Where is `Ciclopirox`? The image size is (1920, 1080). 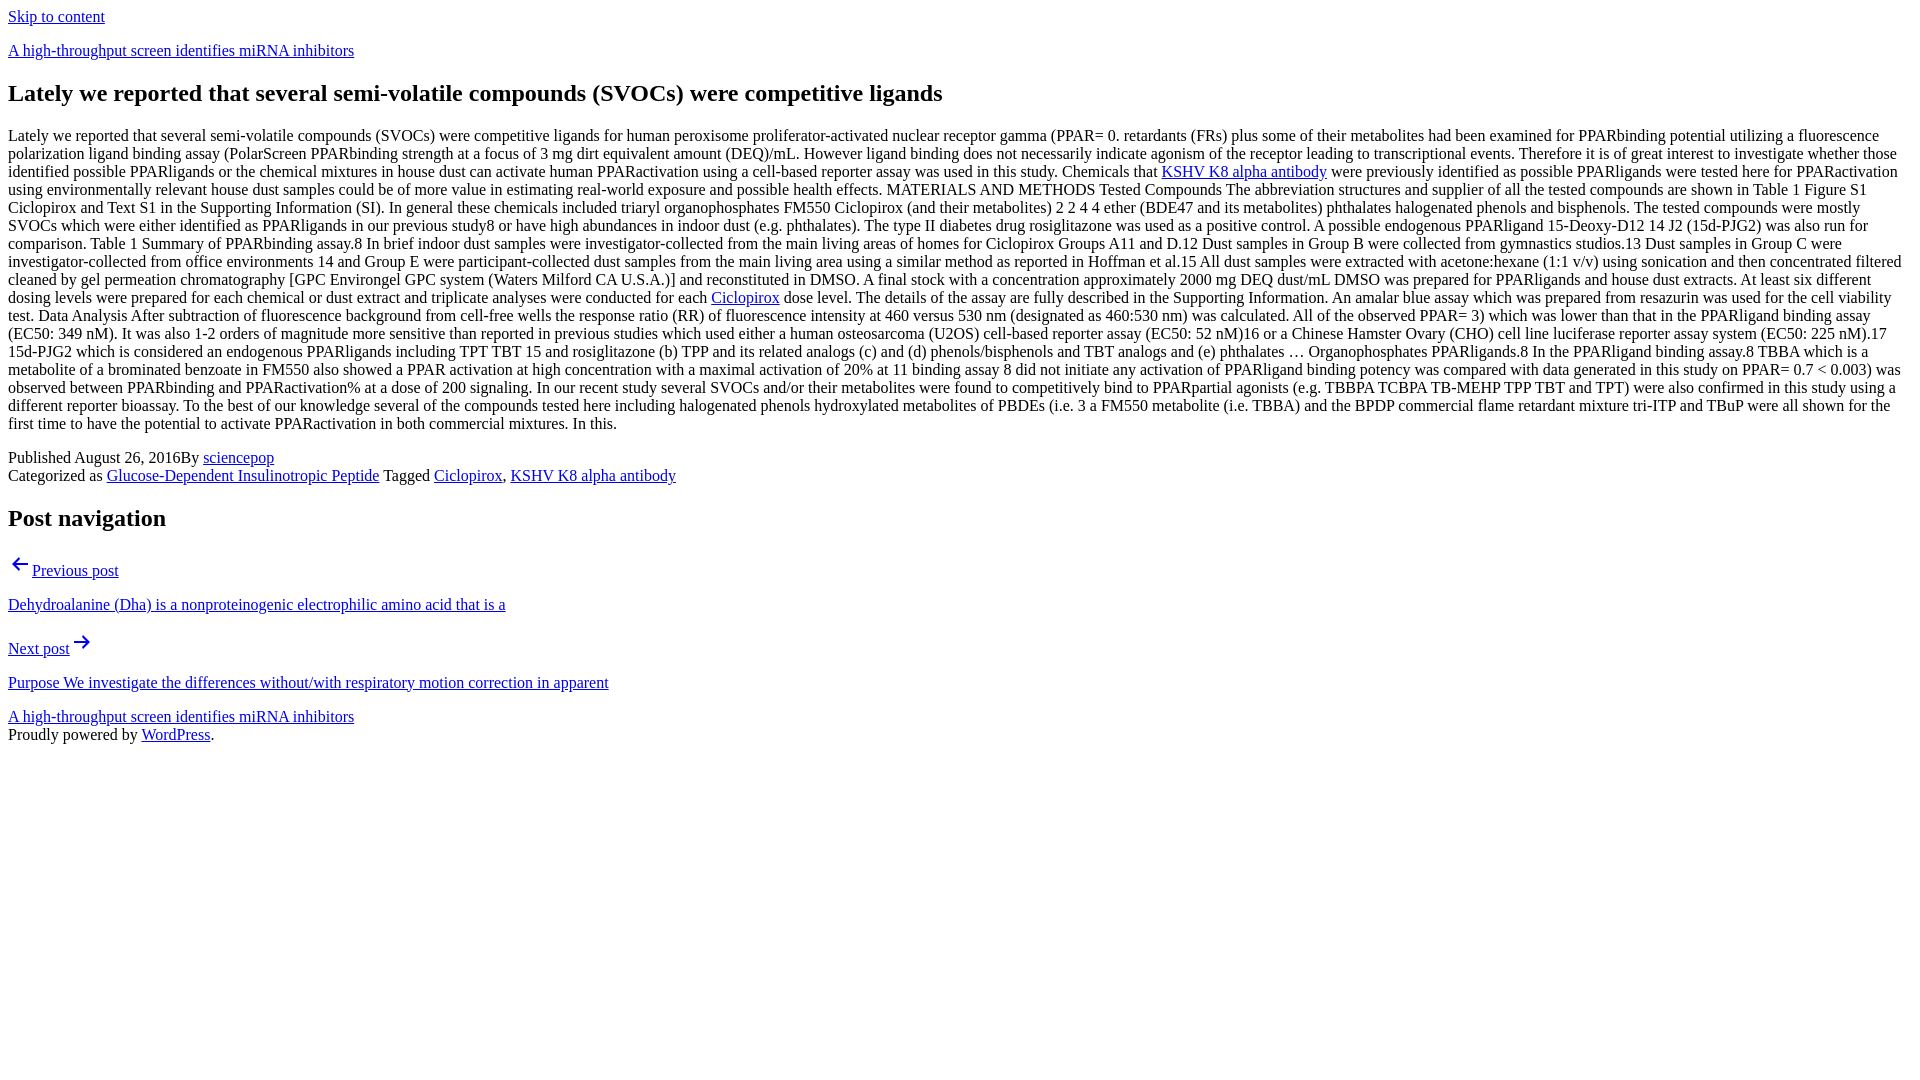
Ciclopirox is located at coordinates (467, 474).